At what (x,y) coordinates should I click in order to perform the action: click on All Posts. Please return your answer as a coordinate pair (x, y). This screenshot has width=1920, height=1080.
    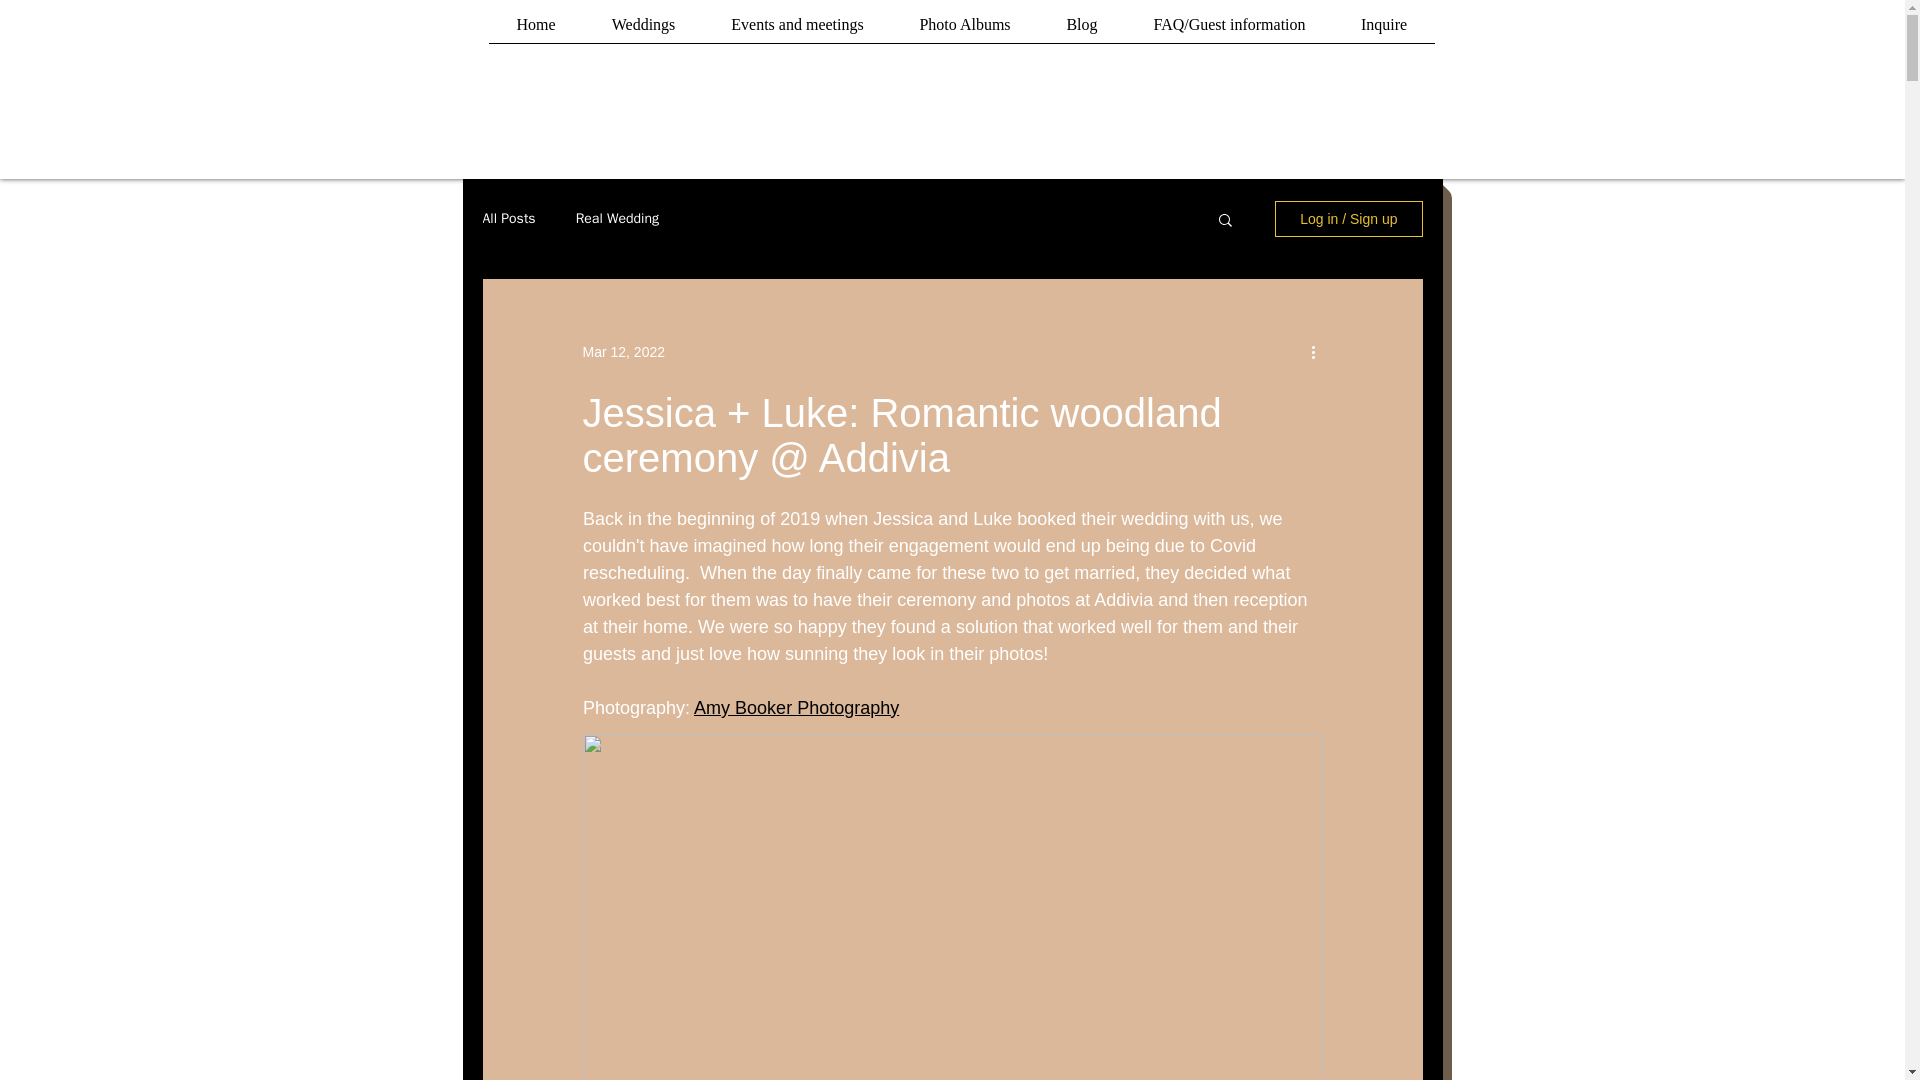
    Looking at the image, I should click on (508, 218).